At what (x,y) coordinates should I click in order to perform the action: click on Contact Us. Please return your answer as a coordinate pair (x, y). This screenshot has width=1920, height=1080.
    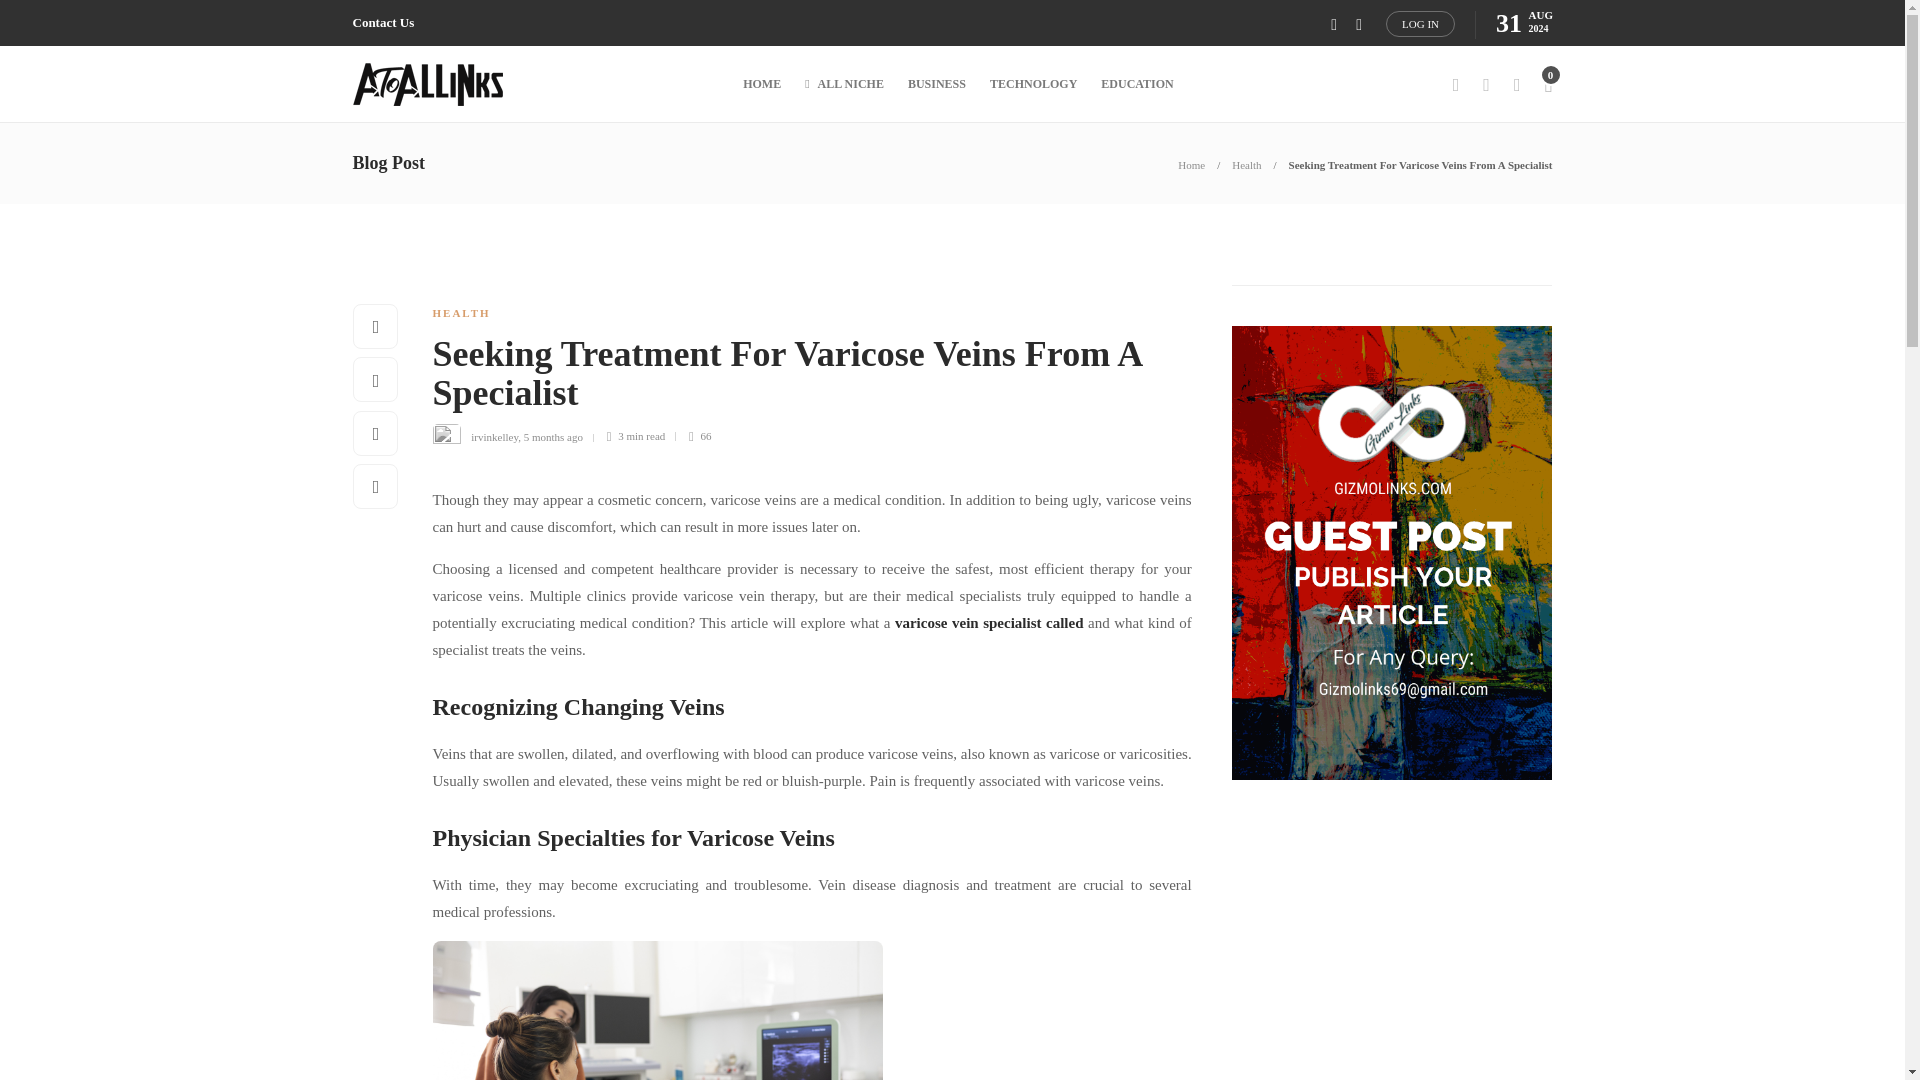
    Looking at the image, I should click on (382, 23).